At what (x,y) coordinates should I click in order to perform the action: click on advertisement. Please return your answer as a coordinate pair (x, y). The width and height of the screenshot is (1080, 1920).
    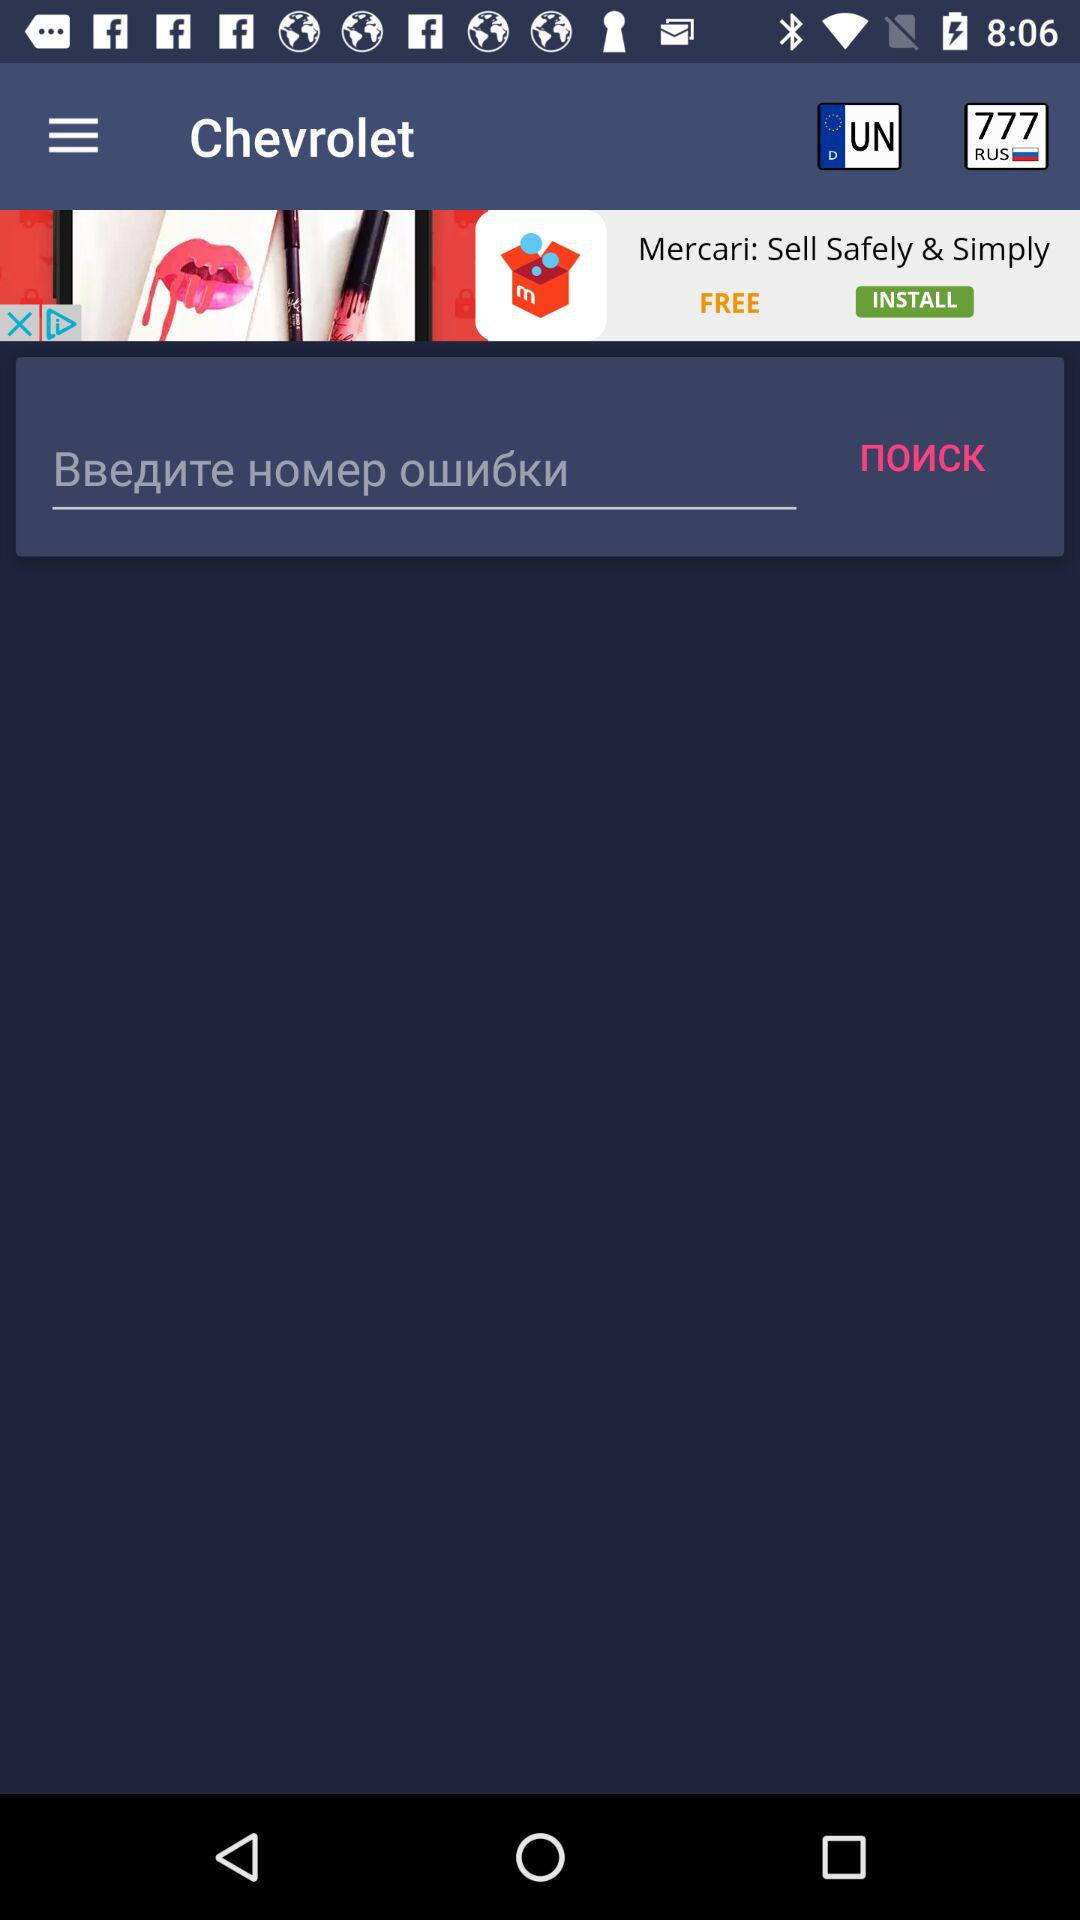
    Looking at the image, I should click on (540, 276).